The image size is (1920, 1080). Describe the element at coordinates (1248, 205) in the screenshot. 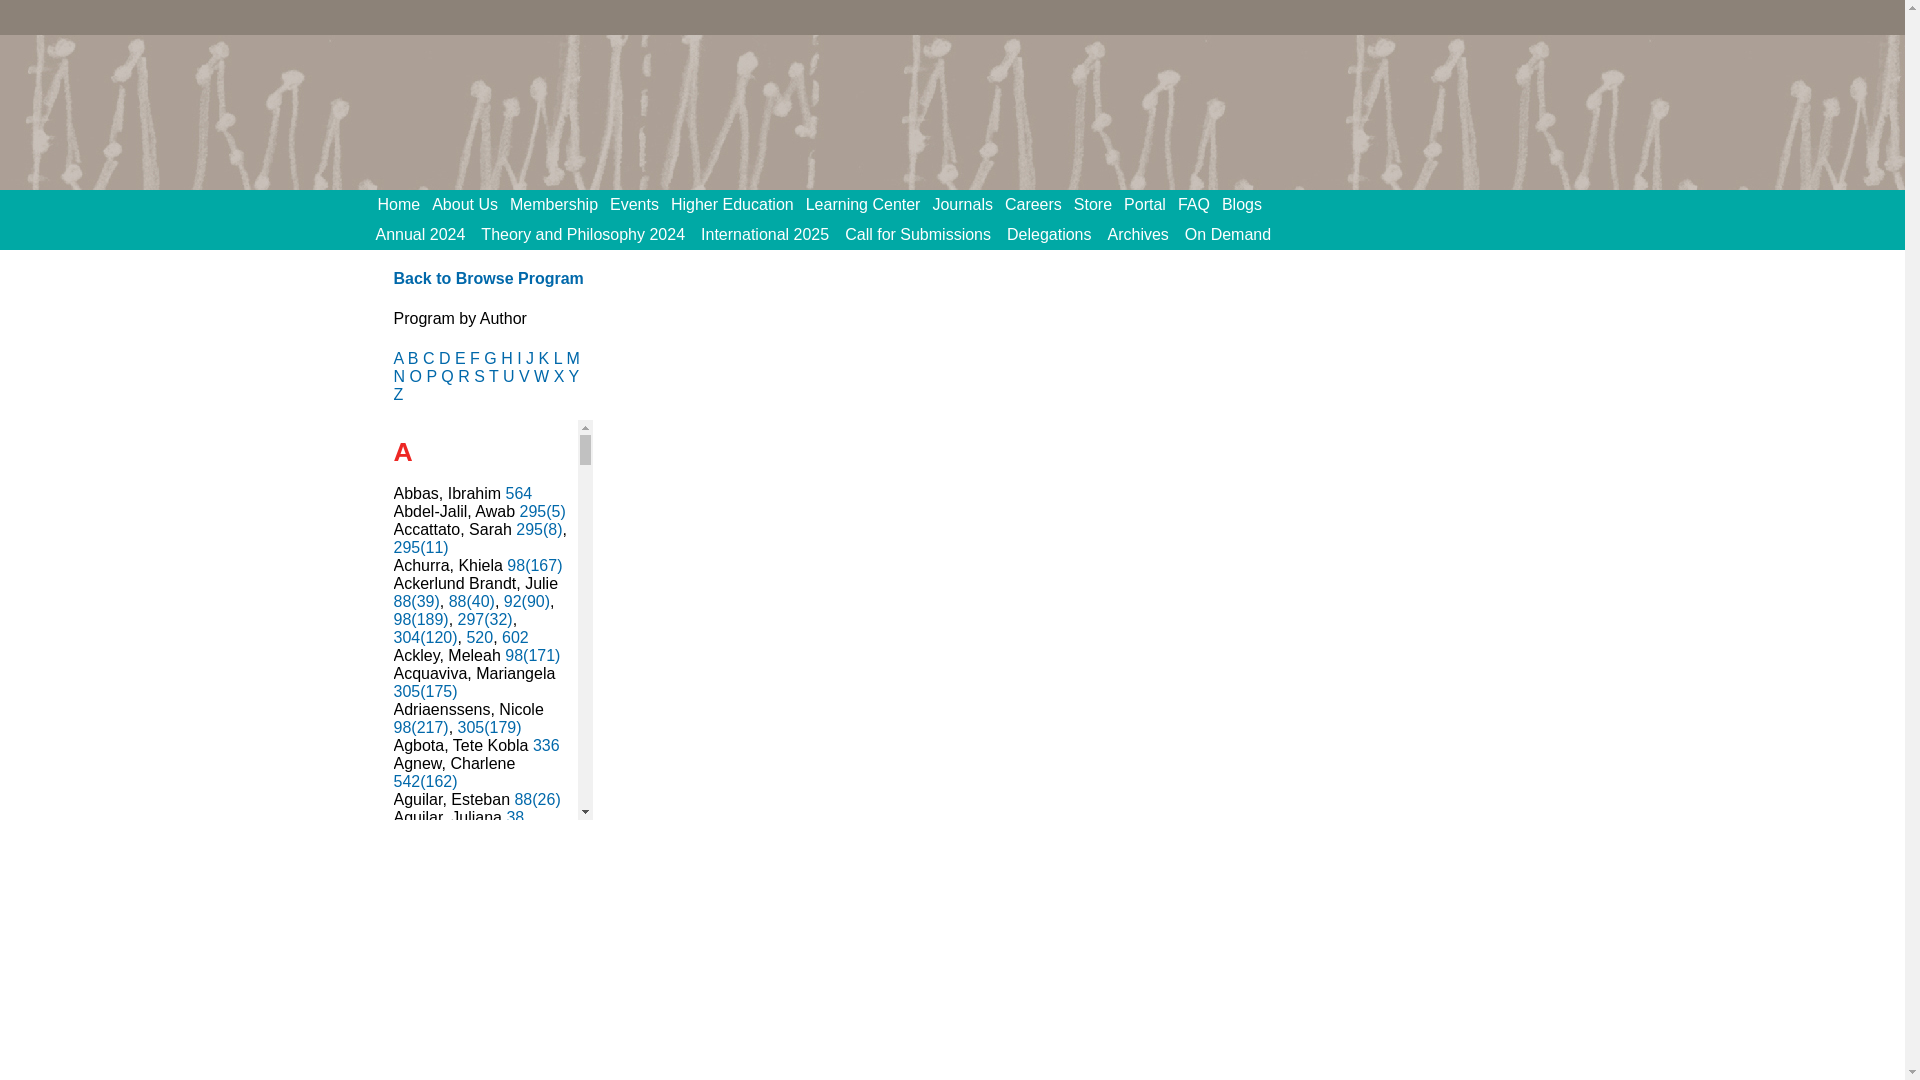

I see `Blogs` at that location.